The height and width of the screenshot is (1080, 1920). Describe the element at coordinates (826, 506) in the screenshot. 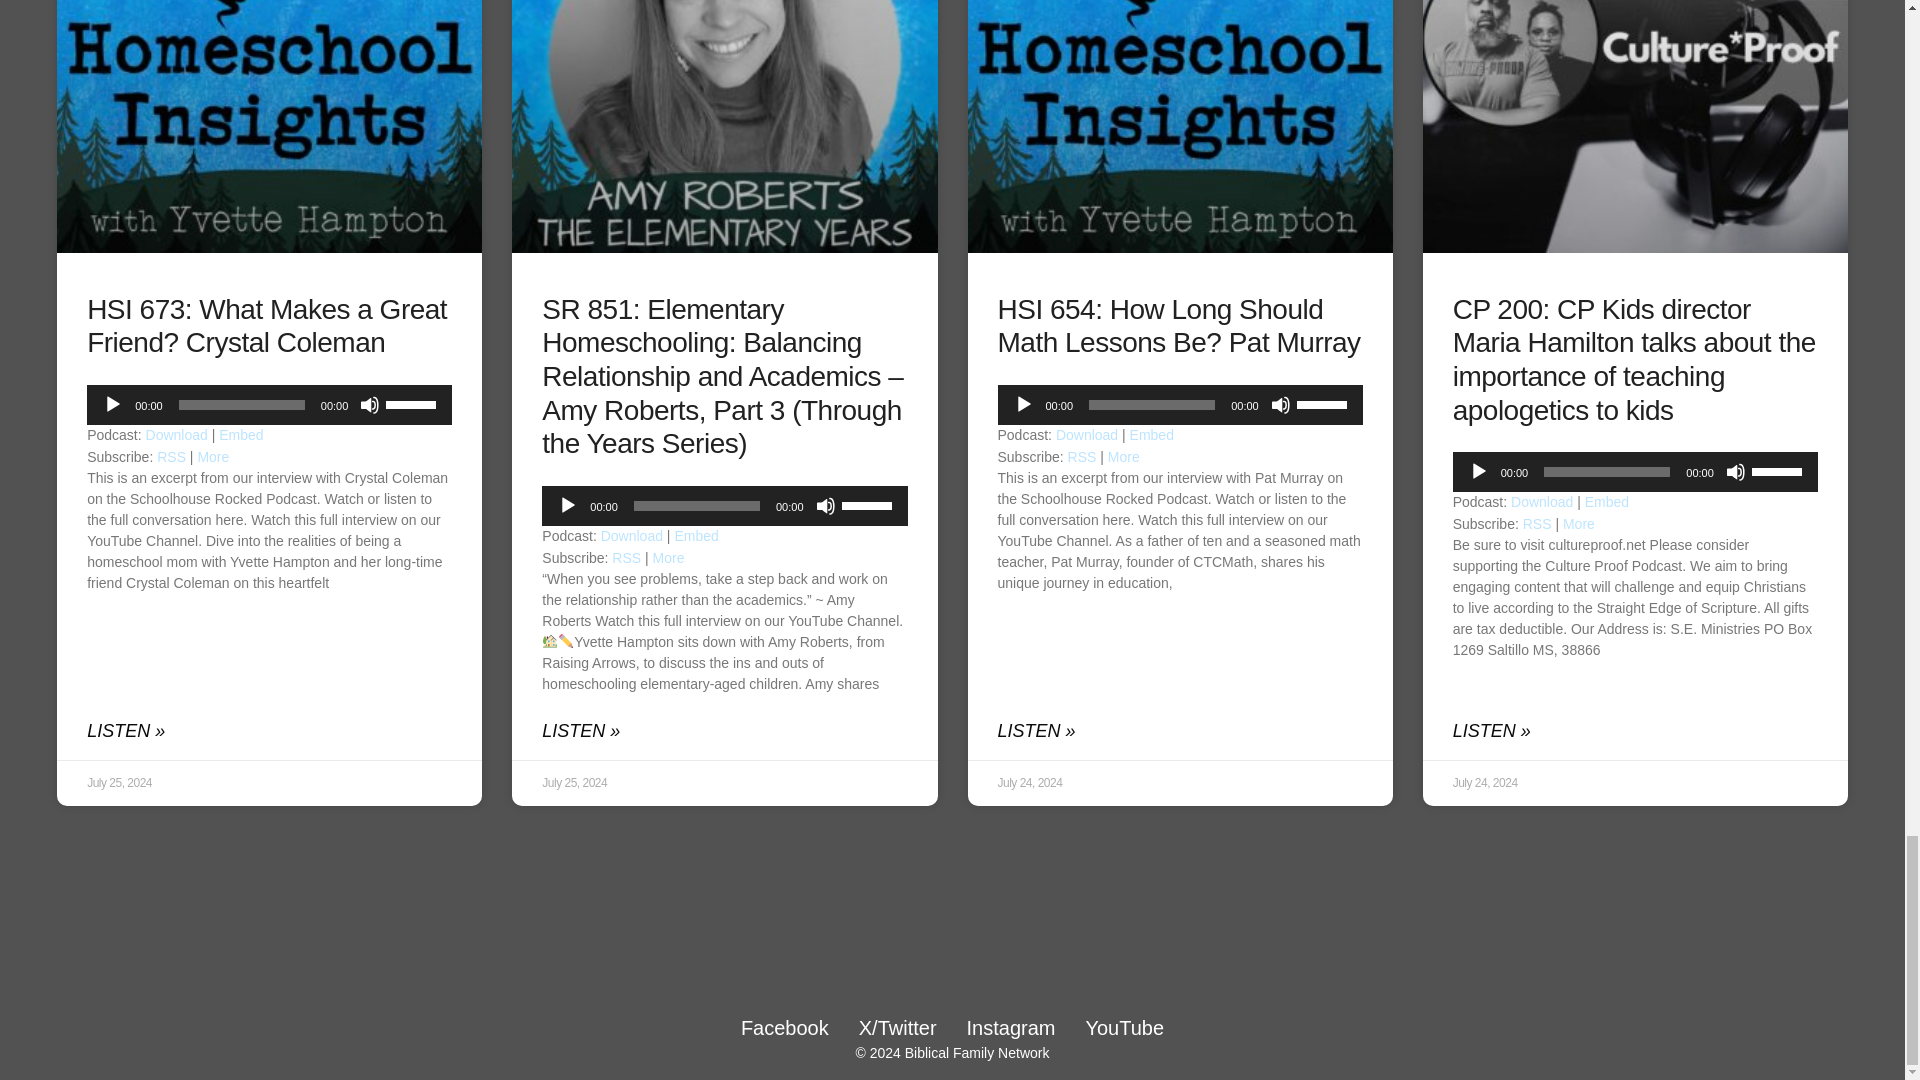

I see `Mute` at that location.